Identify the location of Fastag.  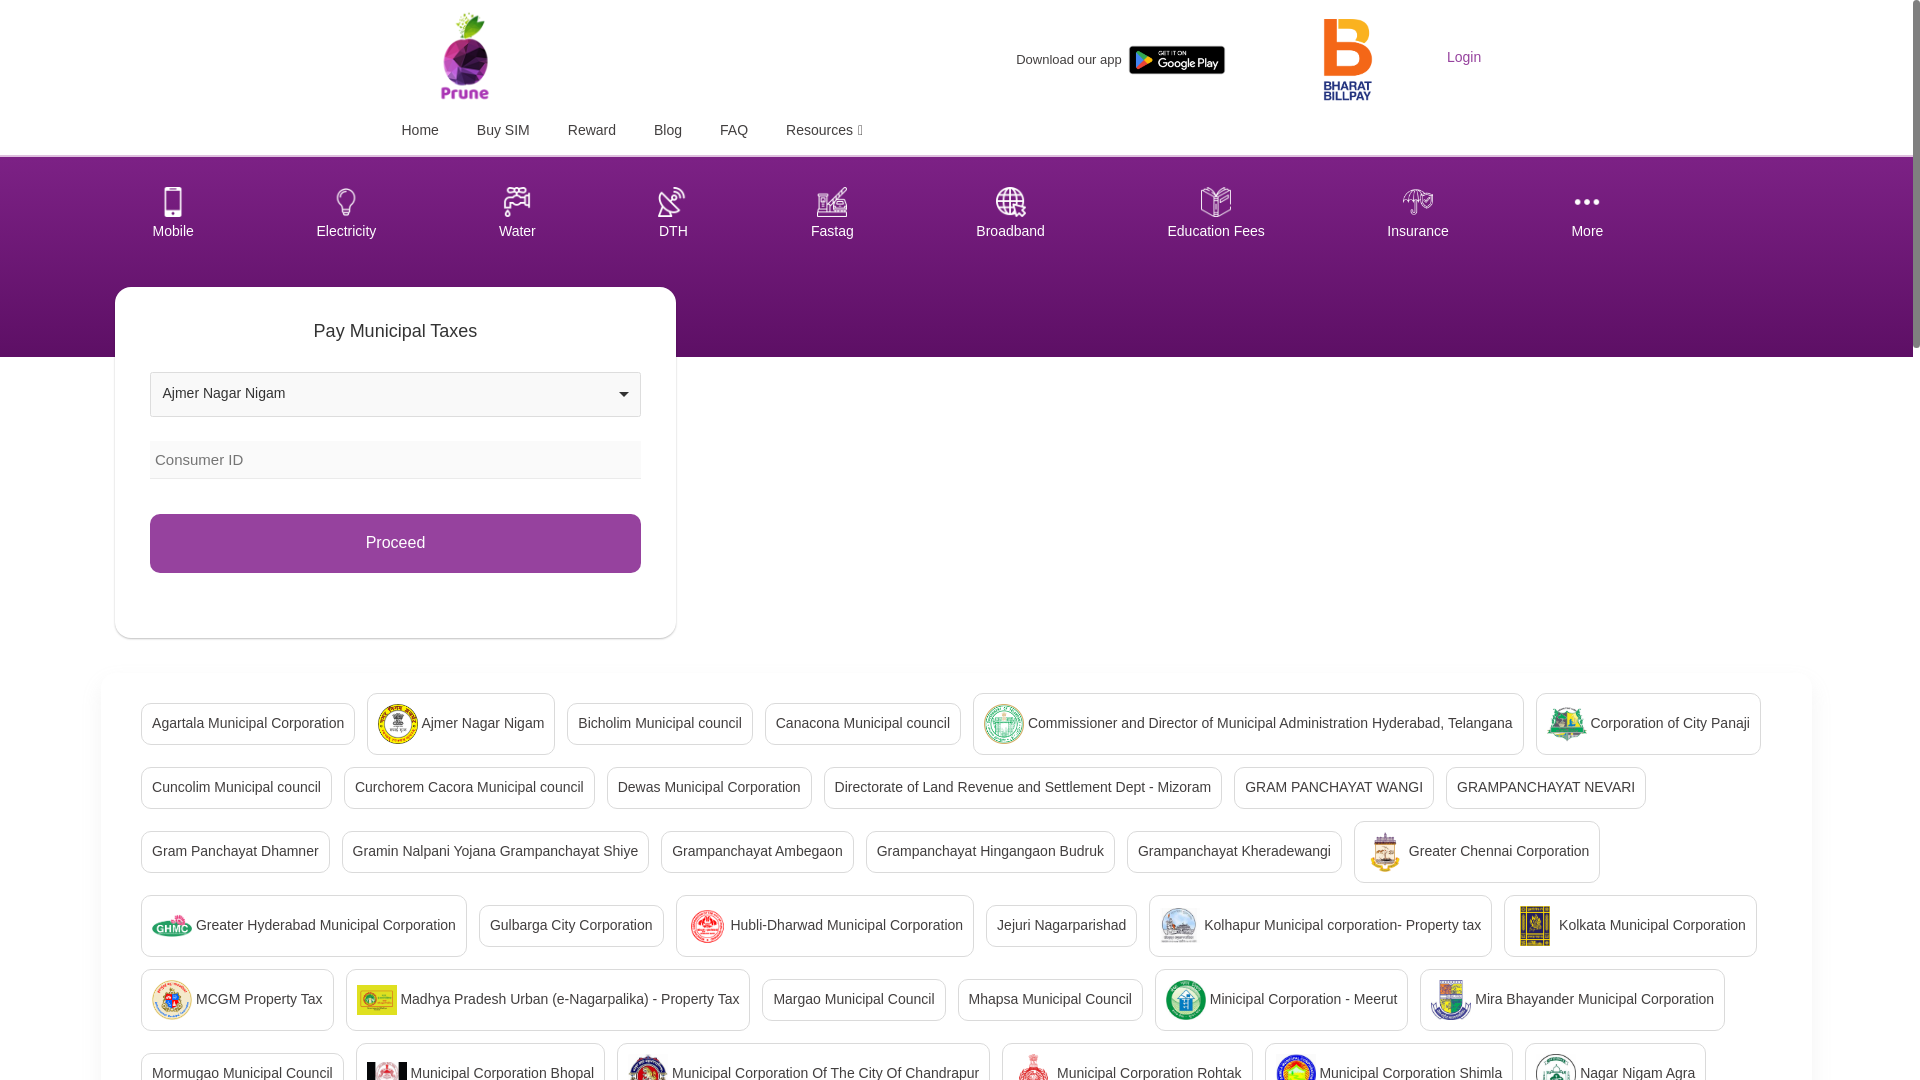
(832, 214).